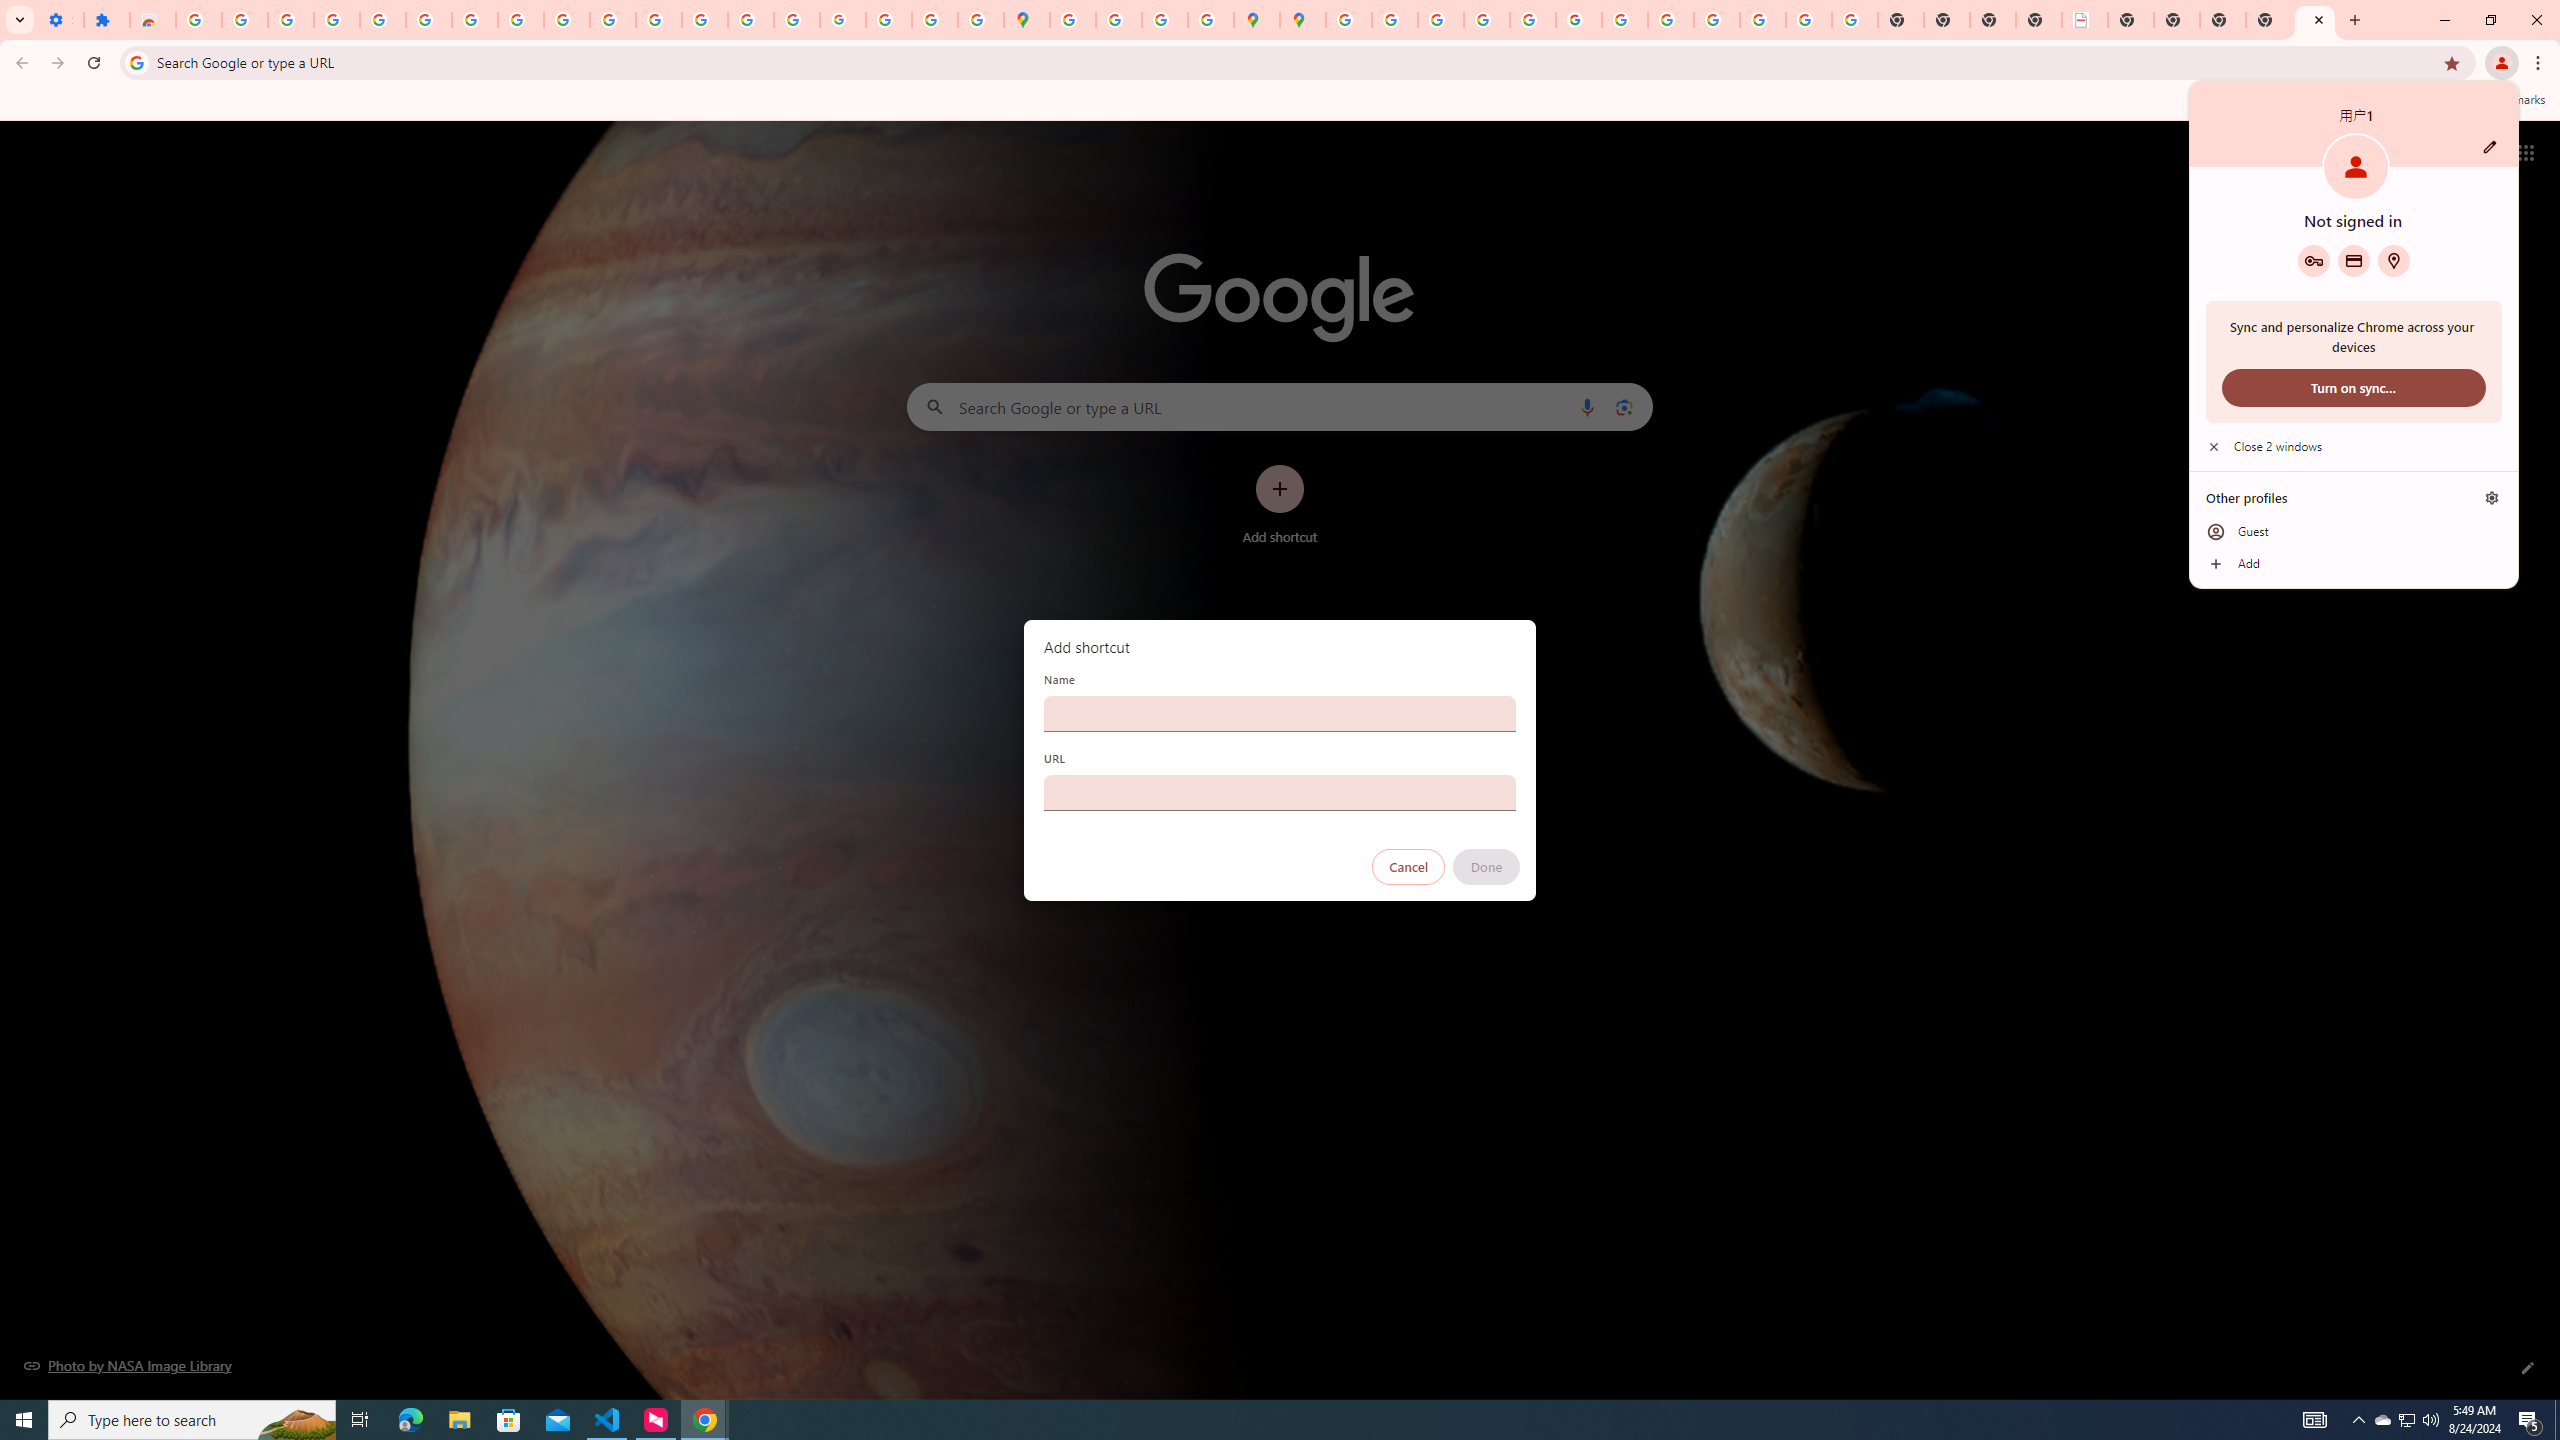  What do you see at coordinates (296, 1420) in the screenshot?
I see `Search highlights icon opens search home window` at bounding box center [296, 1420].